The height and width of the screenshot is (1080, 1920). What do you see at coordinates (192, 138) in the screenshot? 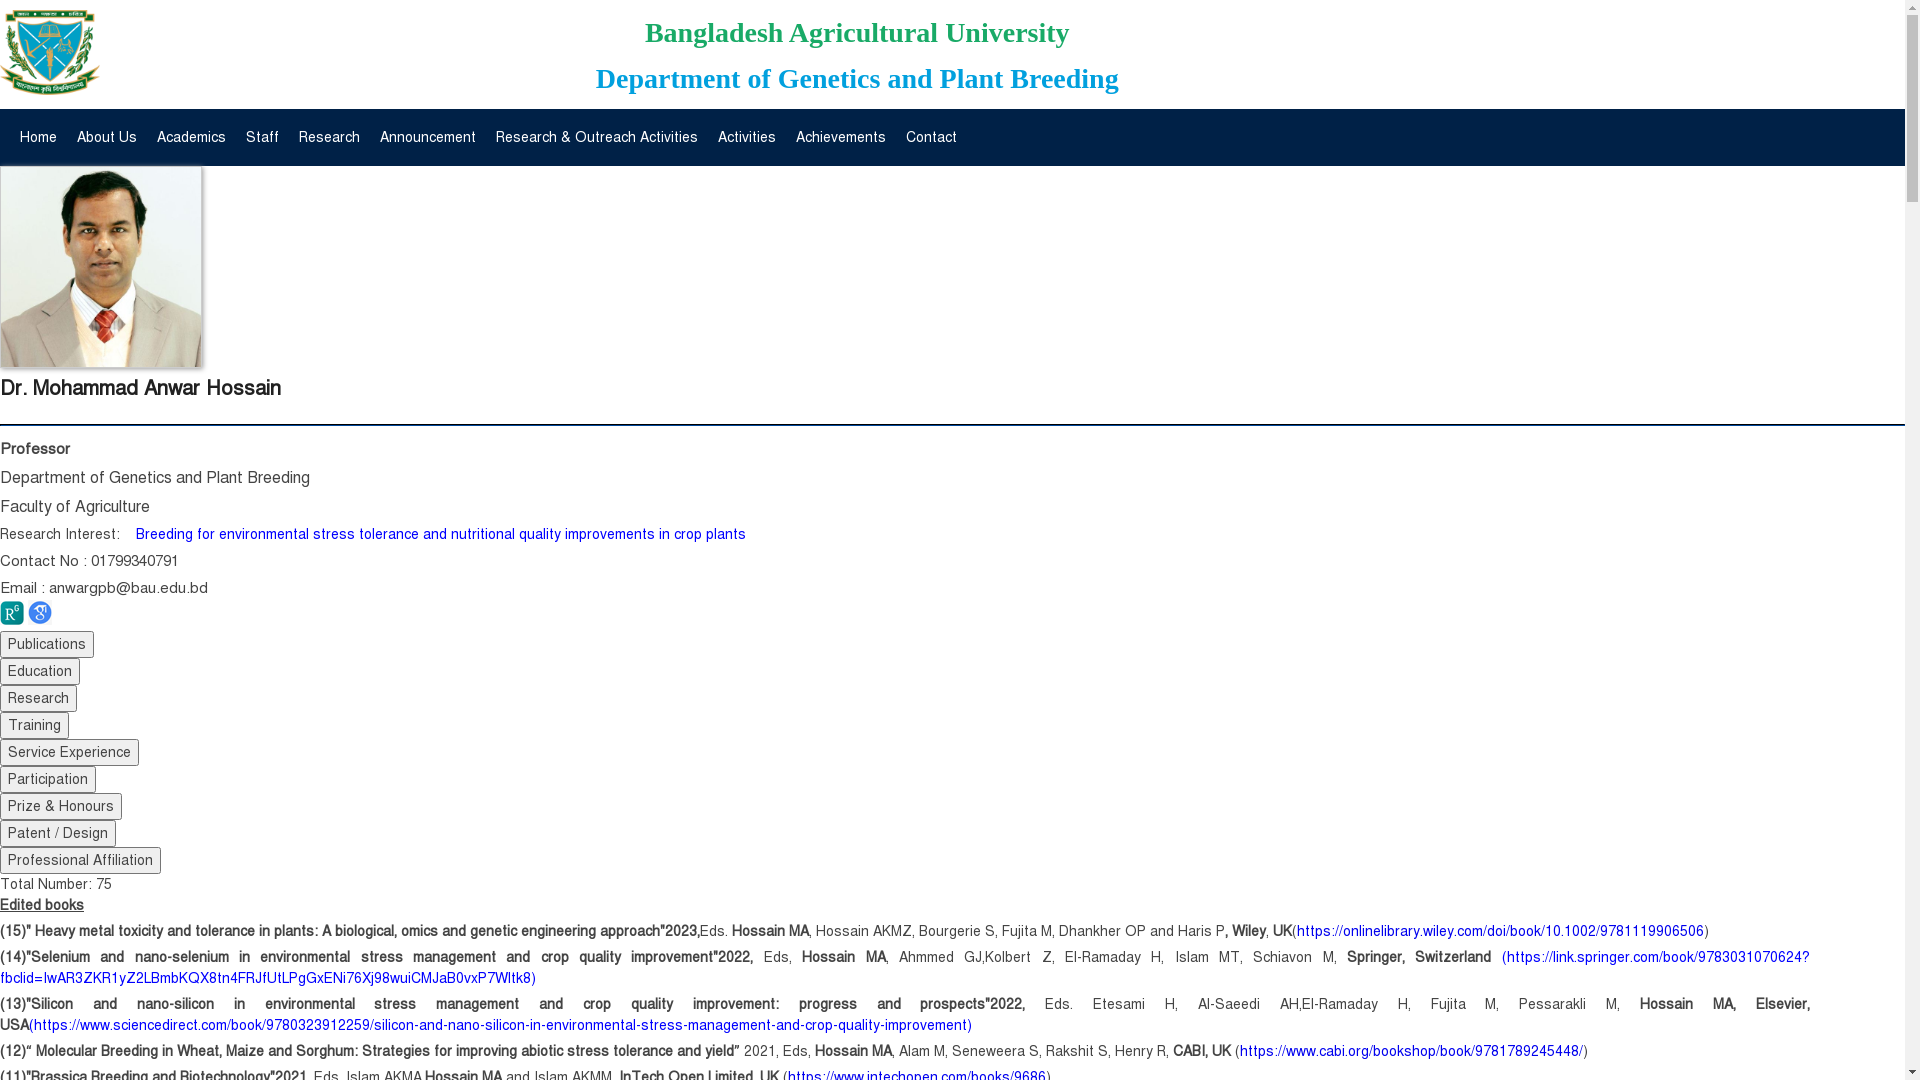
I see `Academics` at bounding box center [192, 138].